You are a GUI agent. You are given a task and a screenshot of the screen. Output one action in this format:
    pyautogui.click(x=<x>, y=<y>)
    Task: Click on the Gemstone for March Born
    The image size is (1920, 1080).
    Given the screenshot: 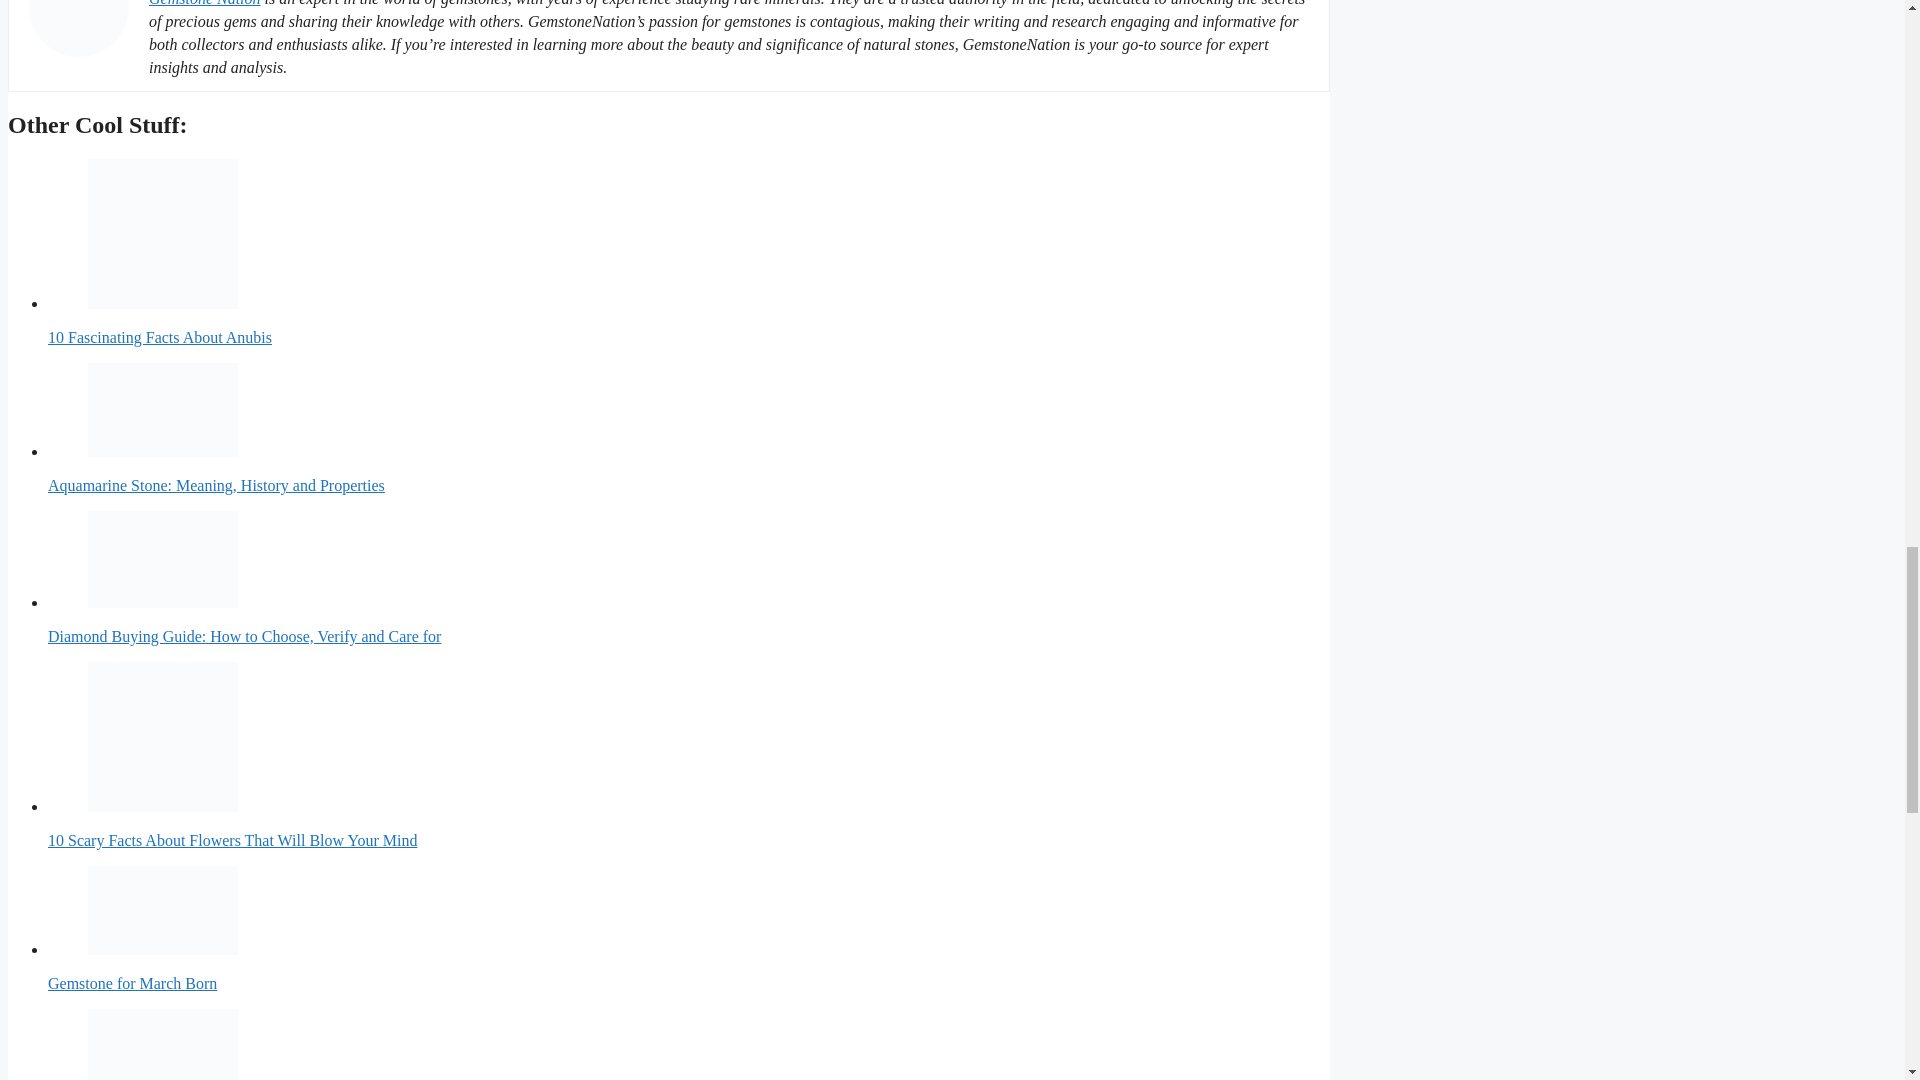 What is the action you would take?
    pyautogui.click(x=163, y=910)
    